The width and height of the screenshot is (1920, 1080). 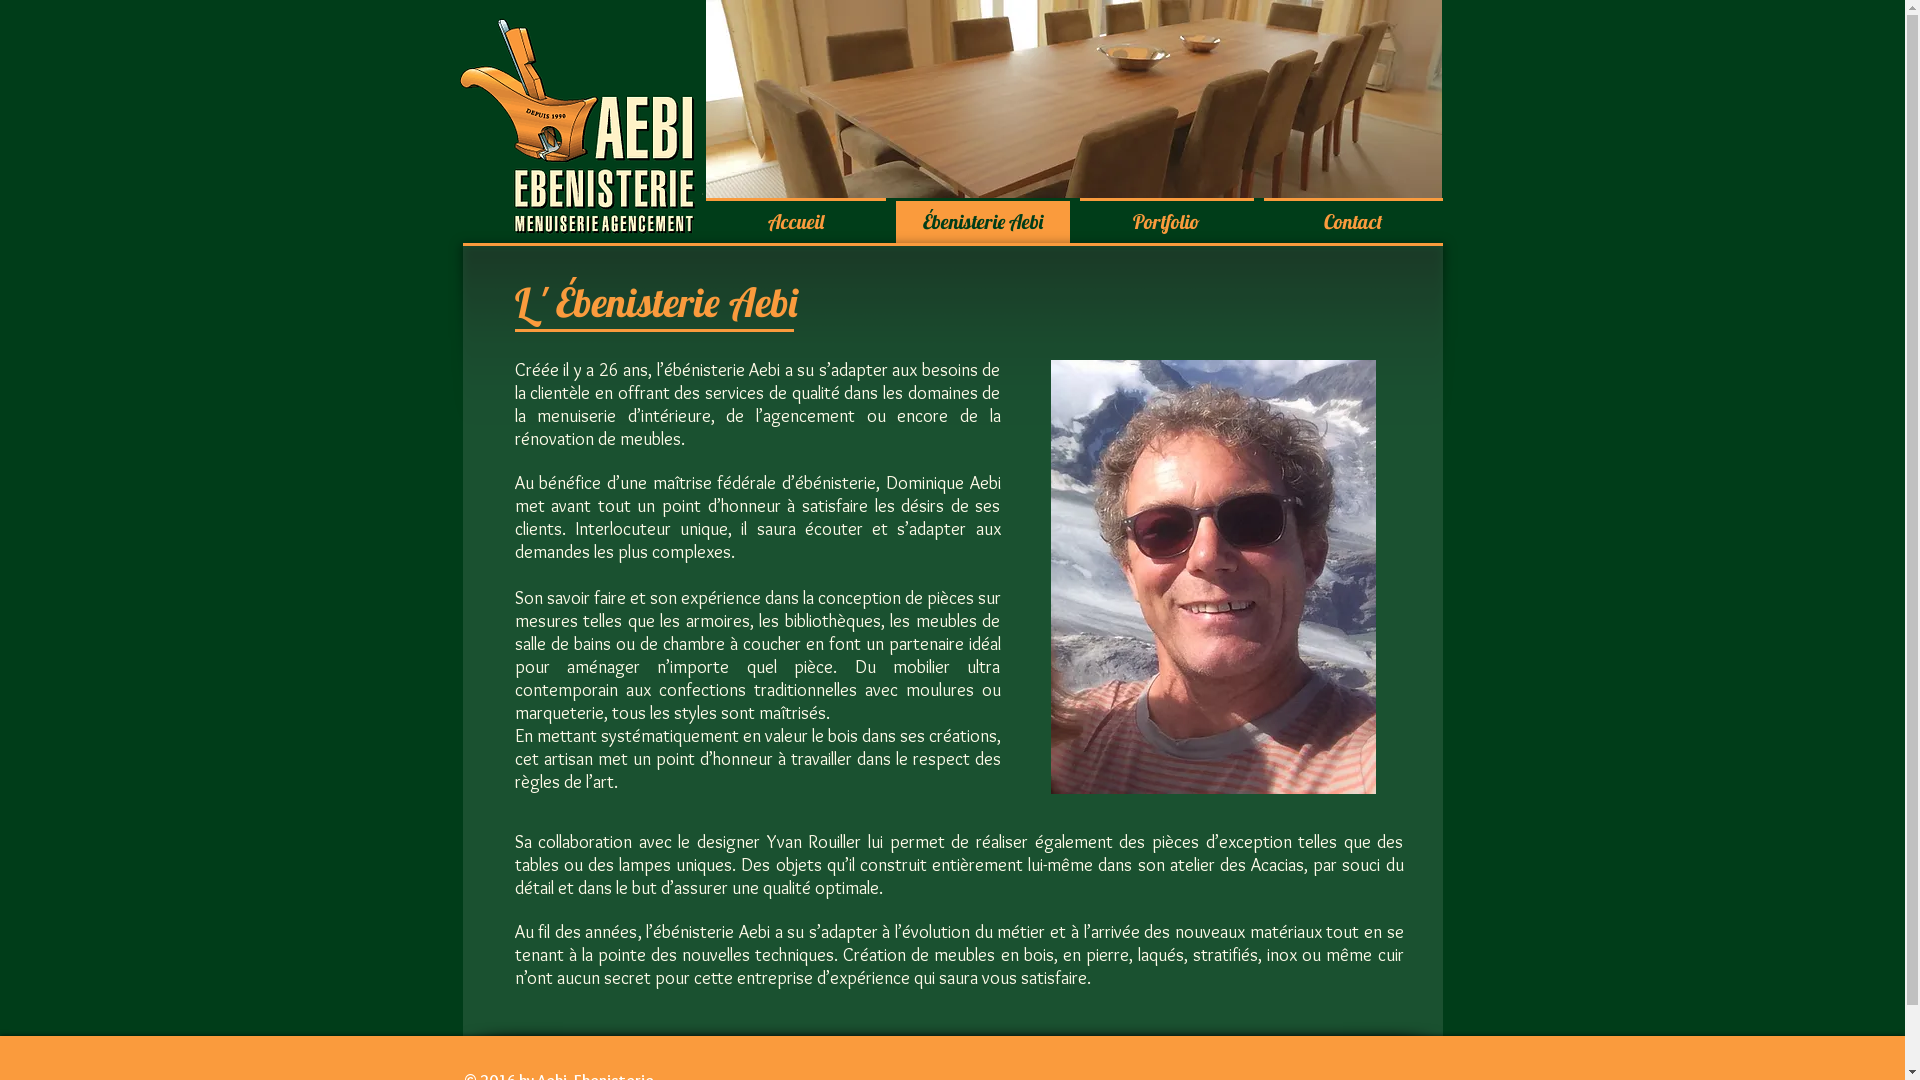 I want to click on Accueil, so click(x=798, y=222).